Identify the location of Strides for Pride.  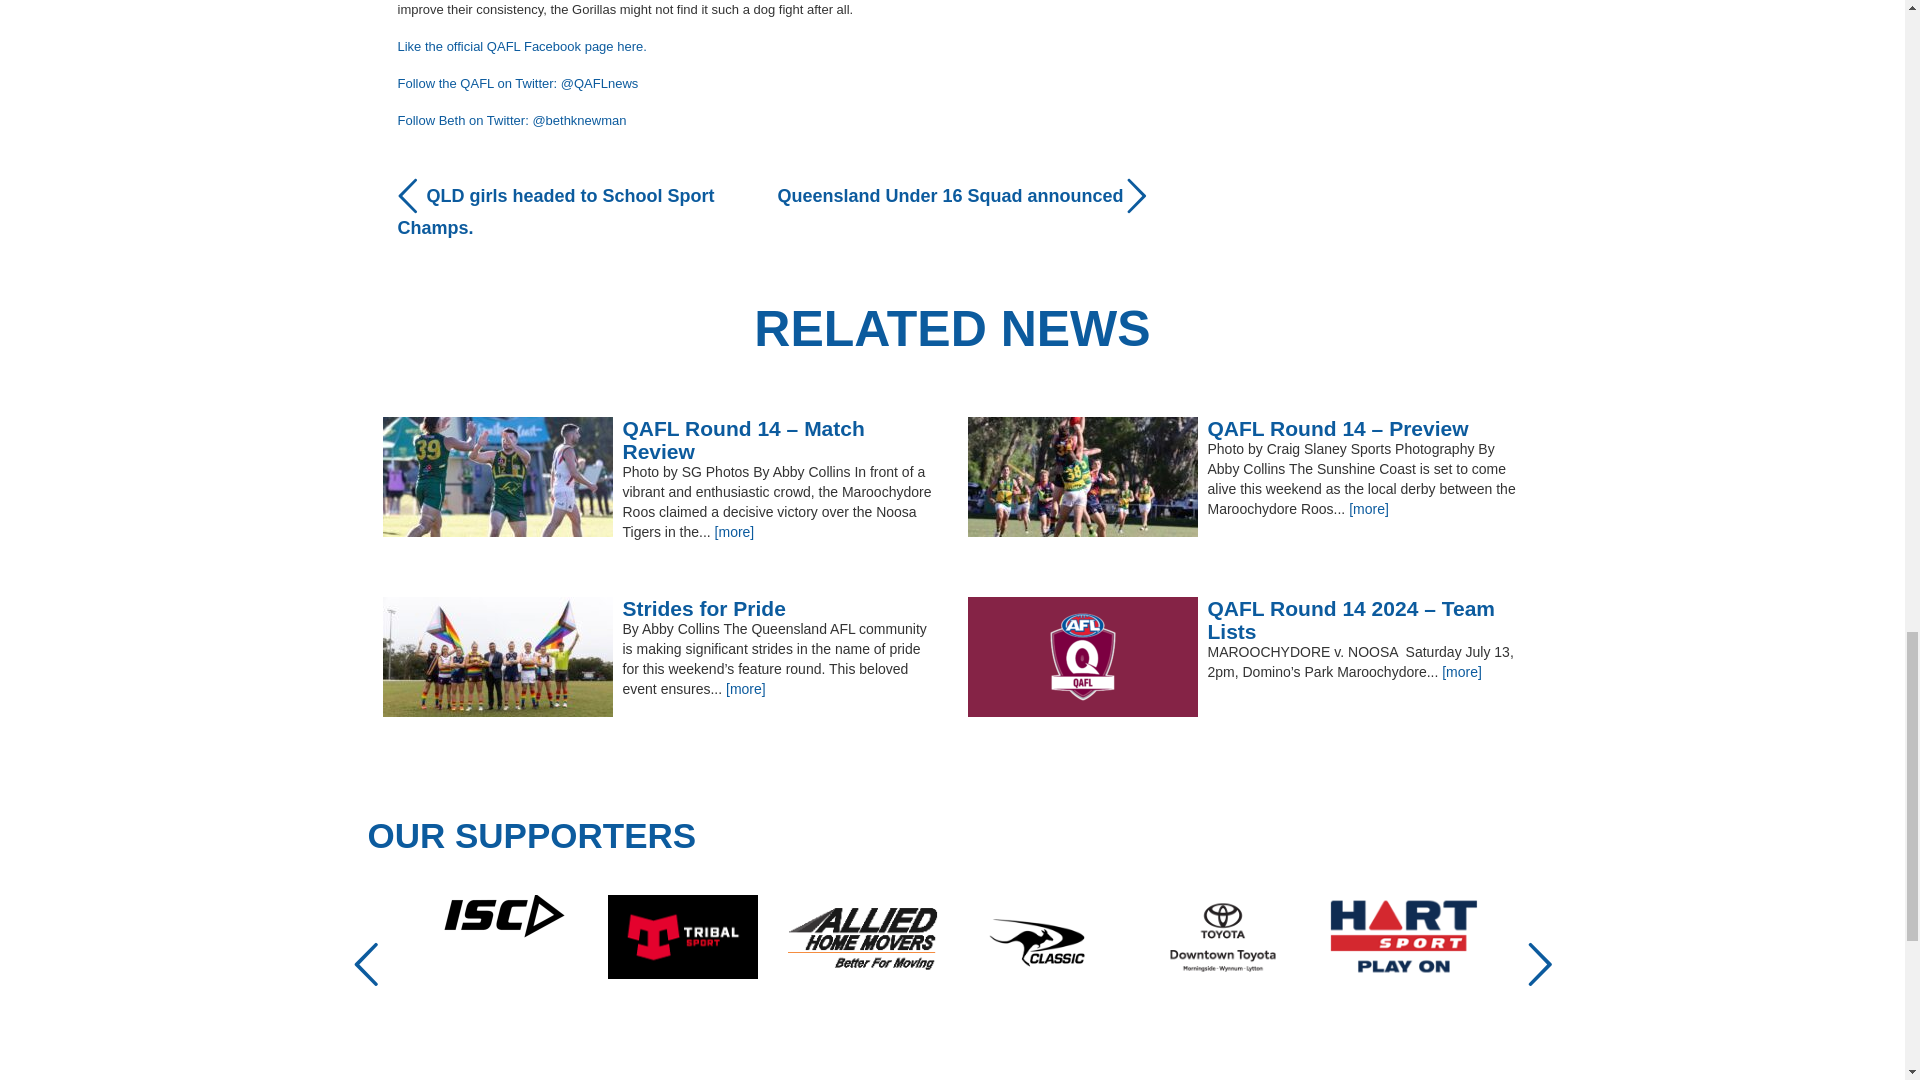
(659, 608).